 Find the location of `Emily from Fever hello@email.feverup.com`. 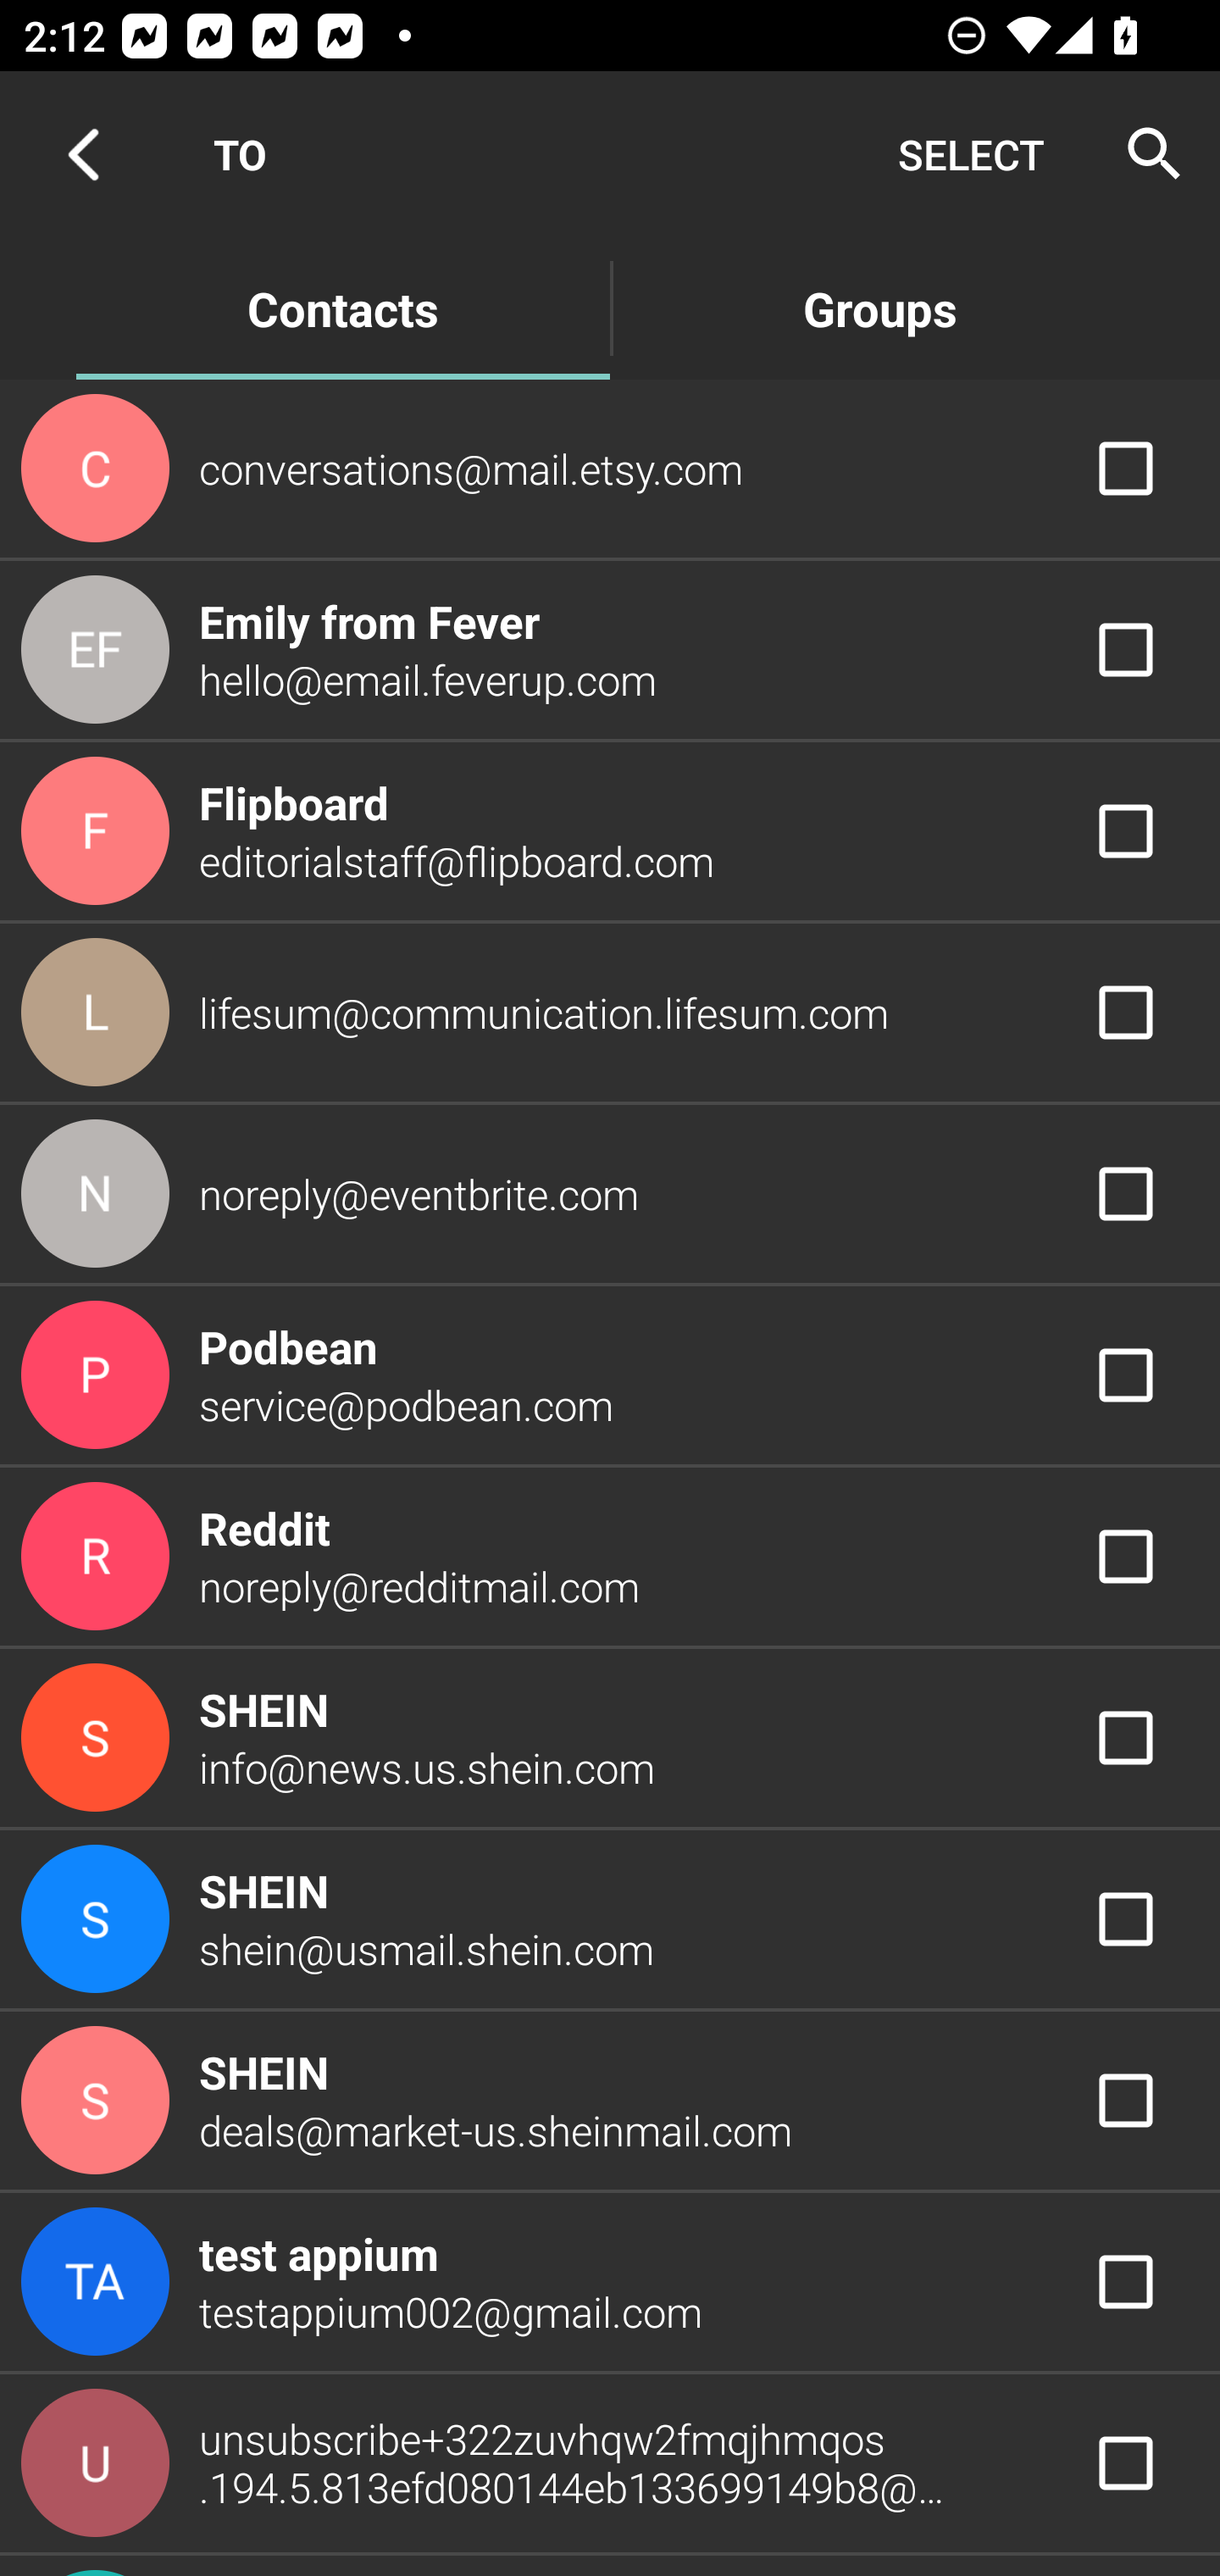

Emily from Fever hello@email.feverup.com is located at coordinates (610, 650).